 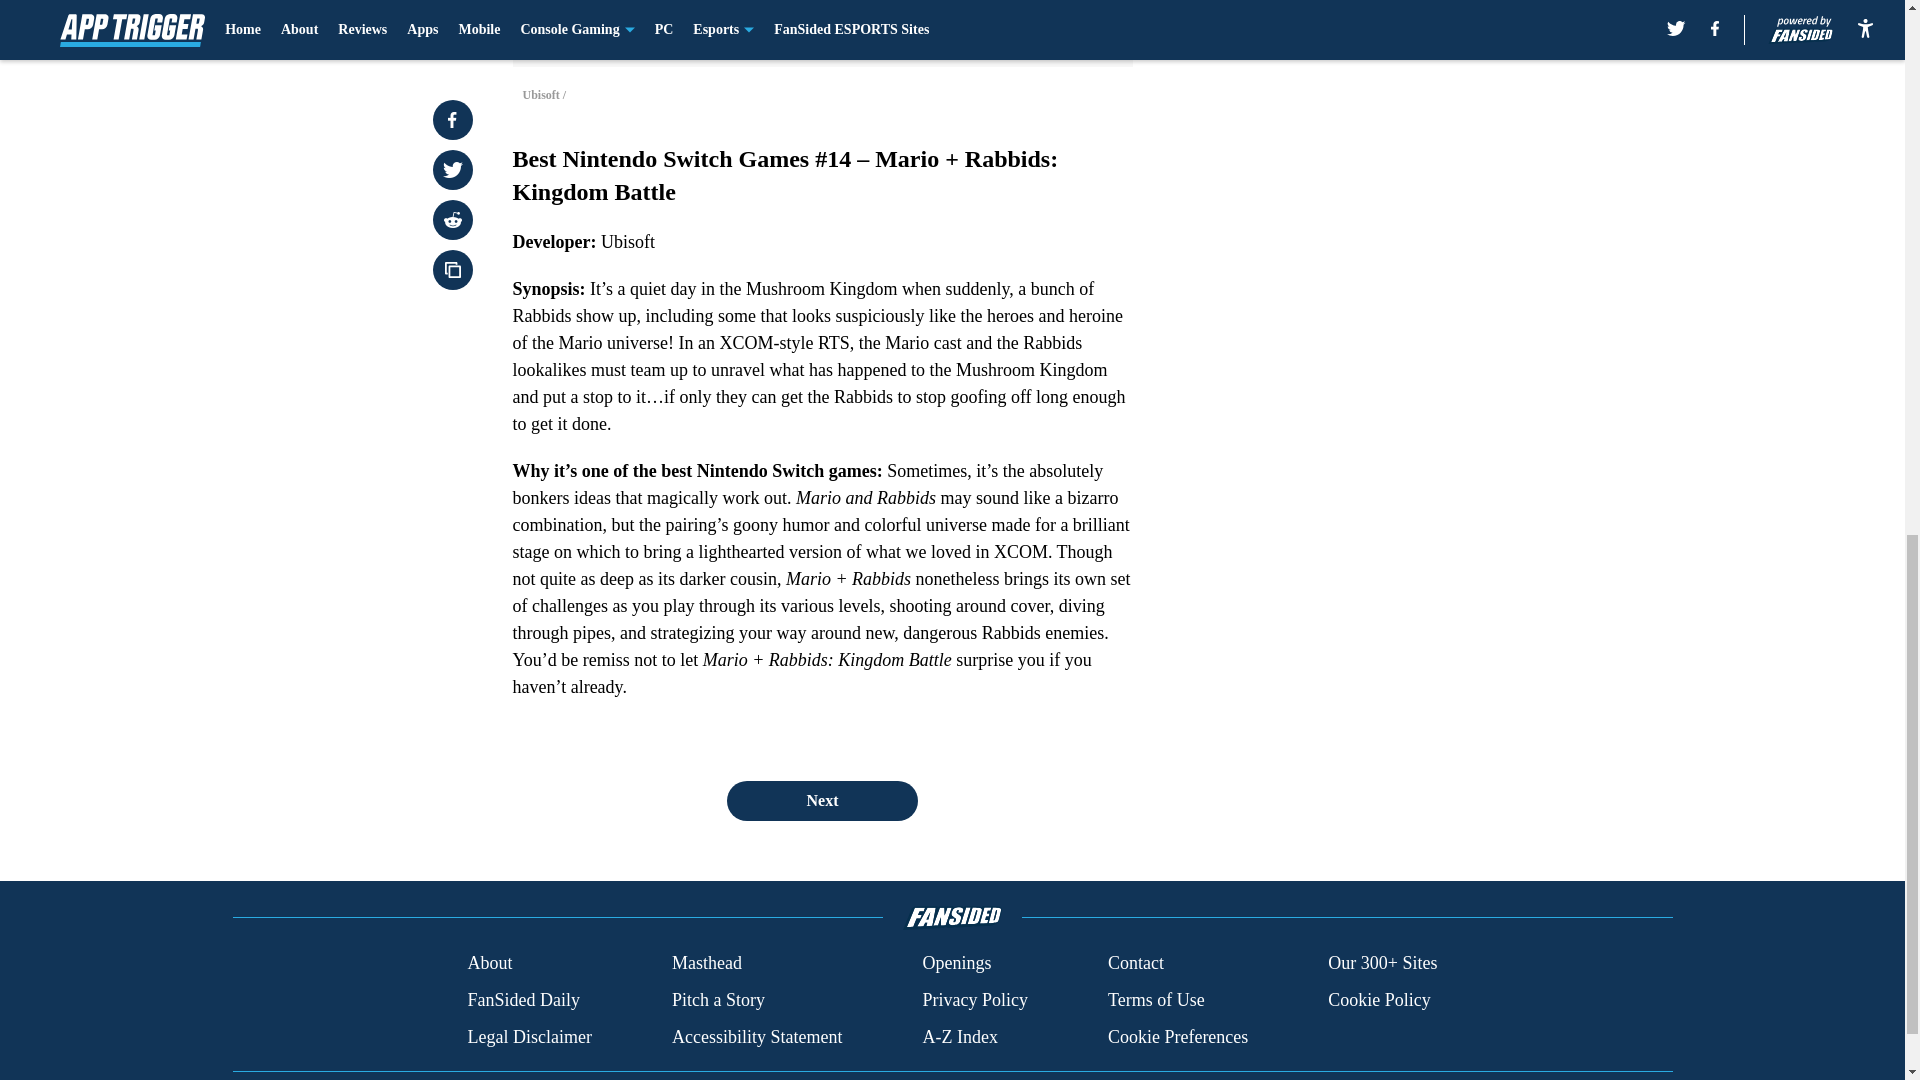 I want to click on Pitch a Story, so click(x=718, y=1000).